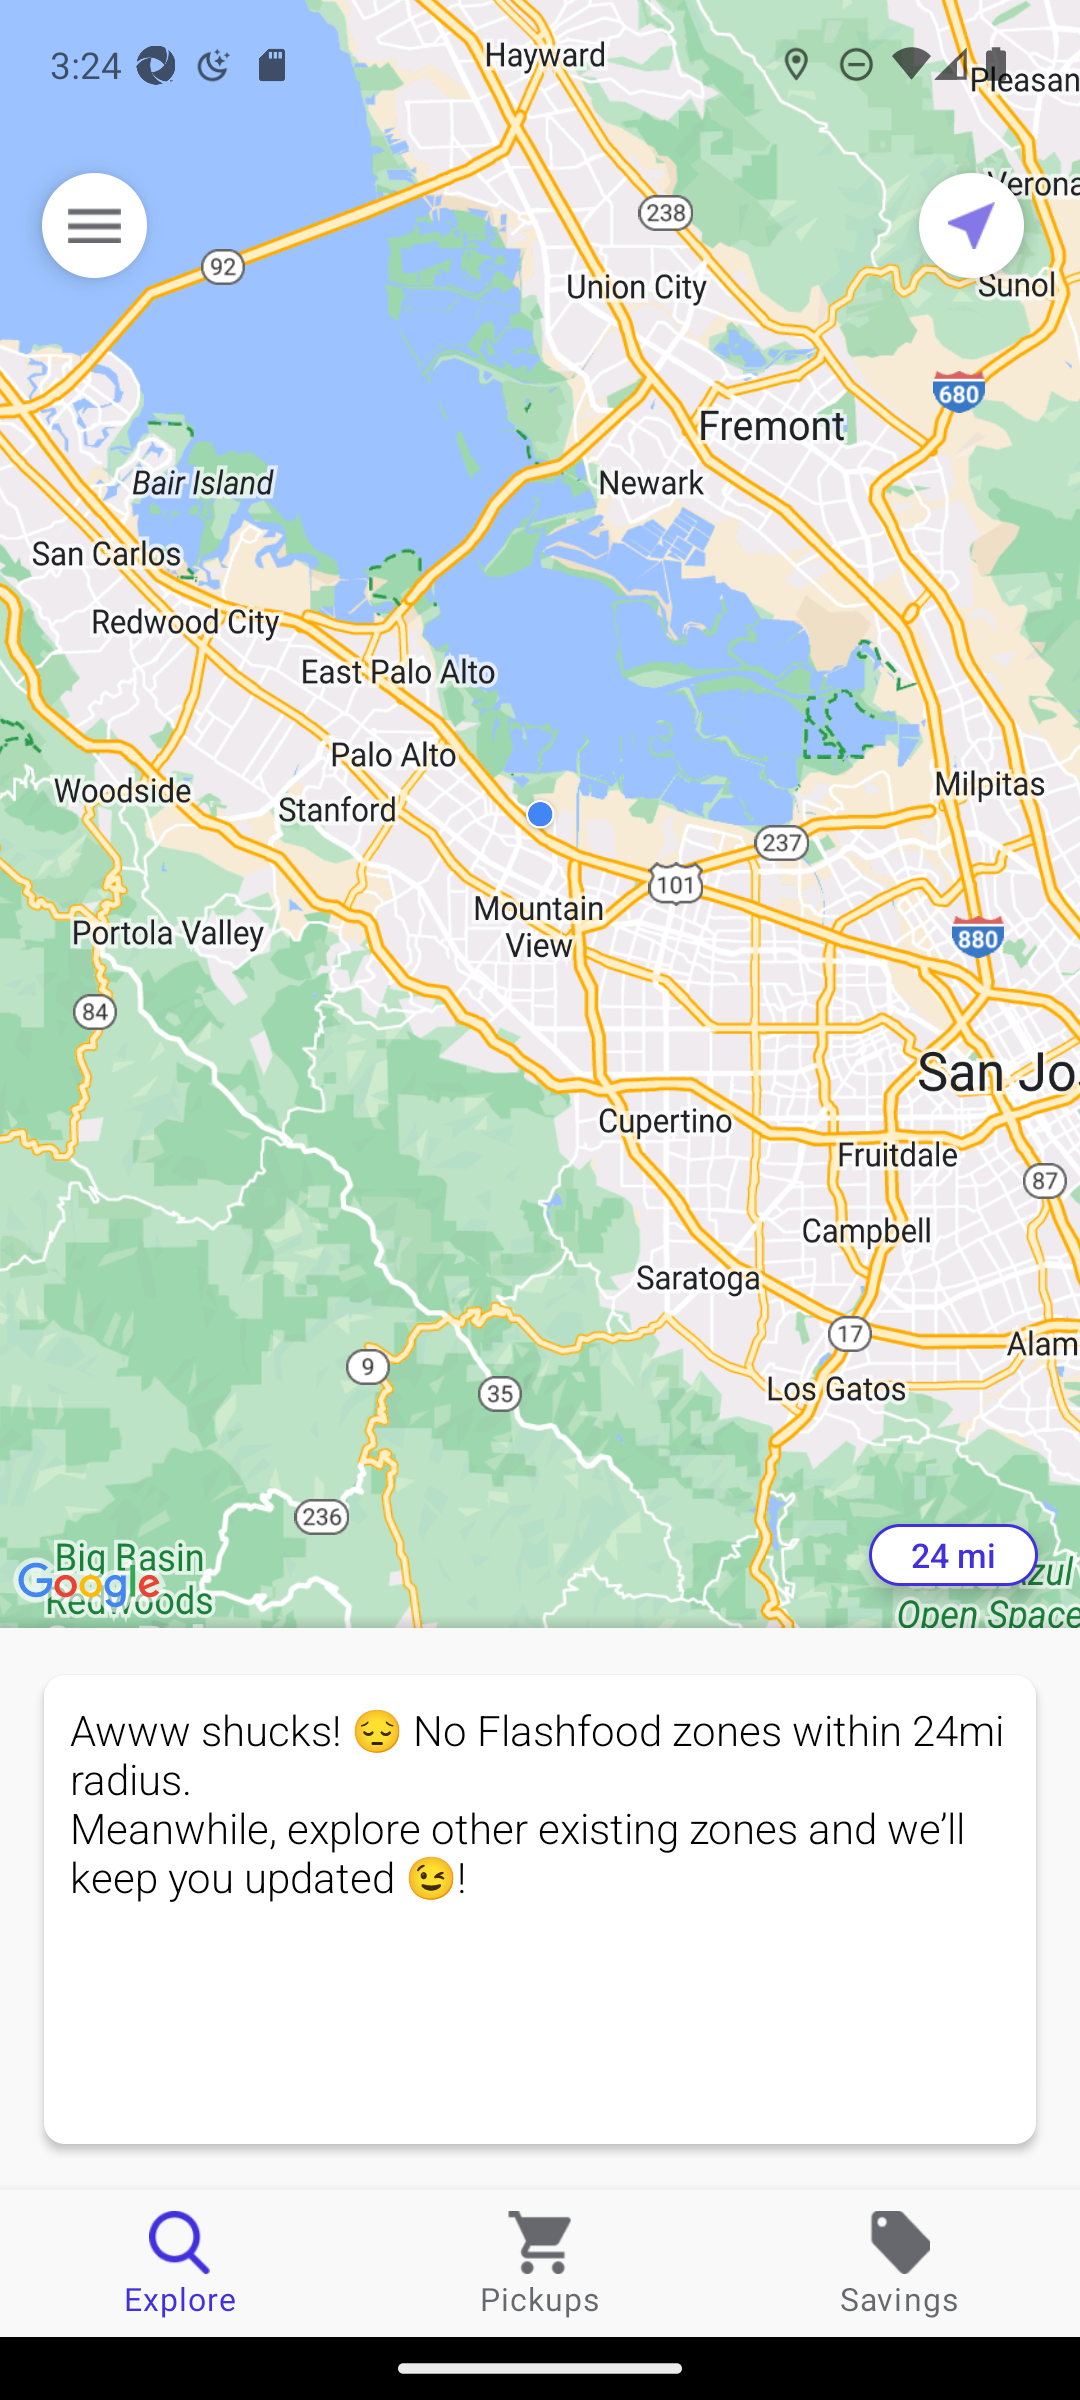  I want to click on Pickups, so click(540, 2262).